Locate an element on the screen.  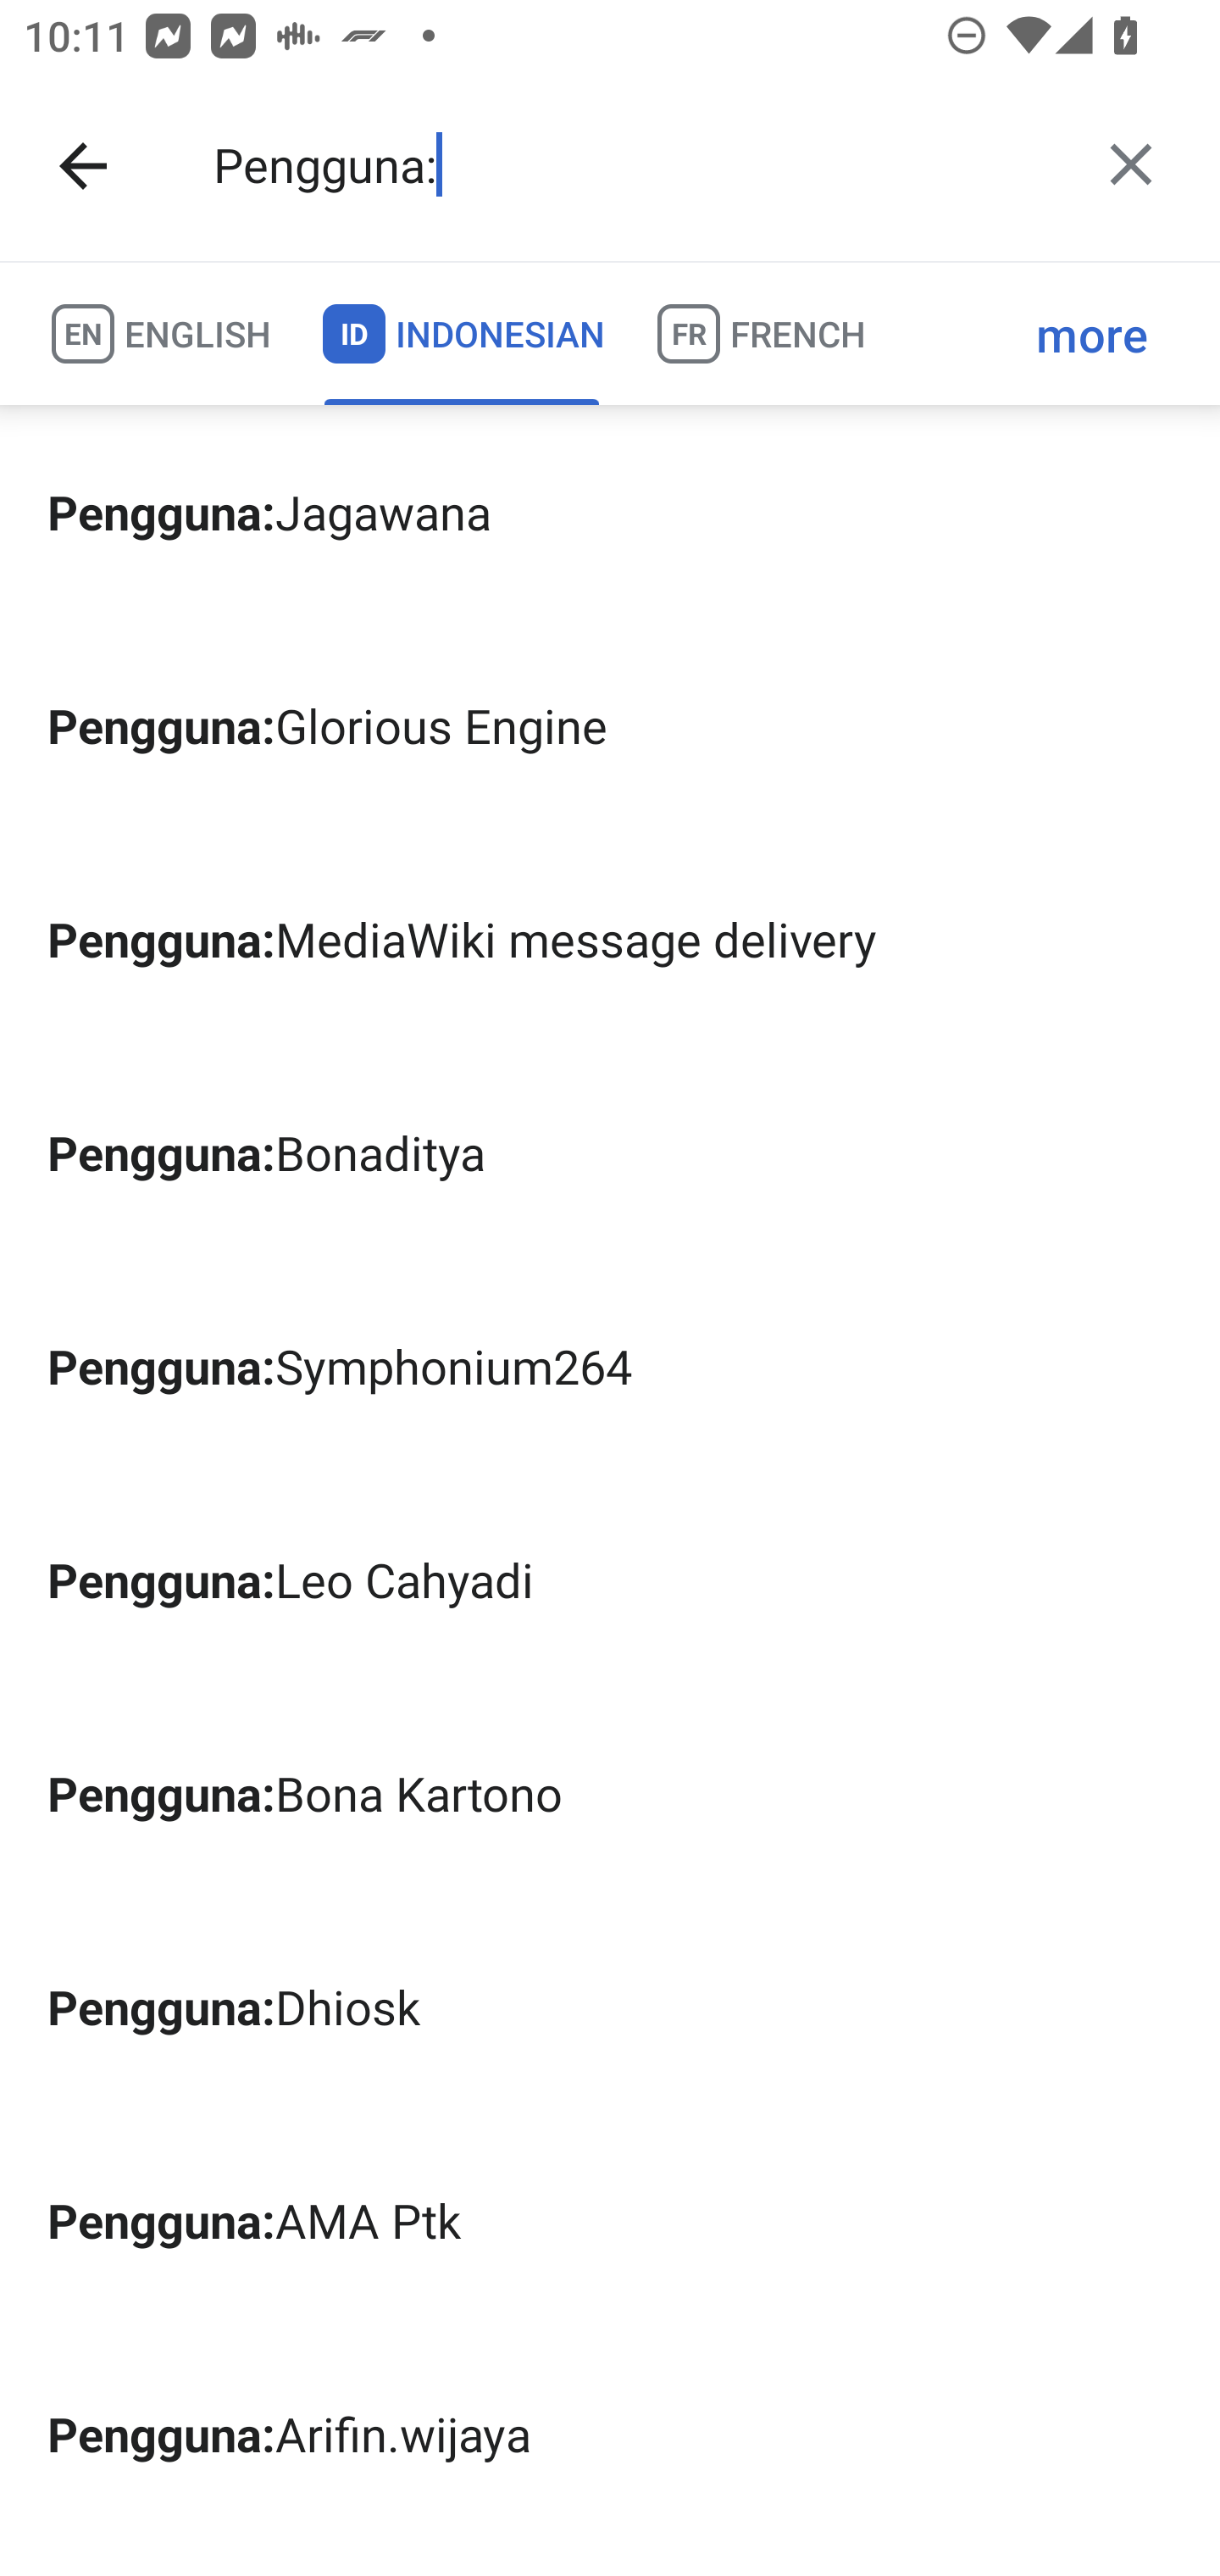
Pengguna:Bona Kartono is located at coordinates (610, 1794).